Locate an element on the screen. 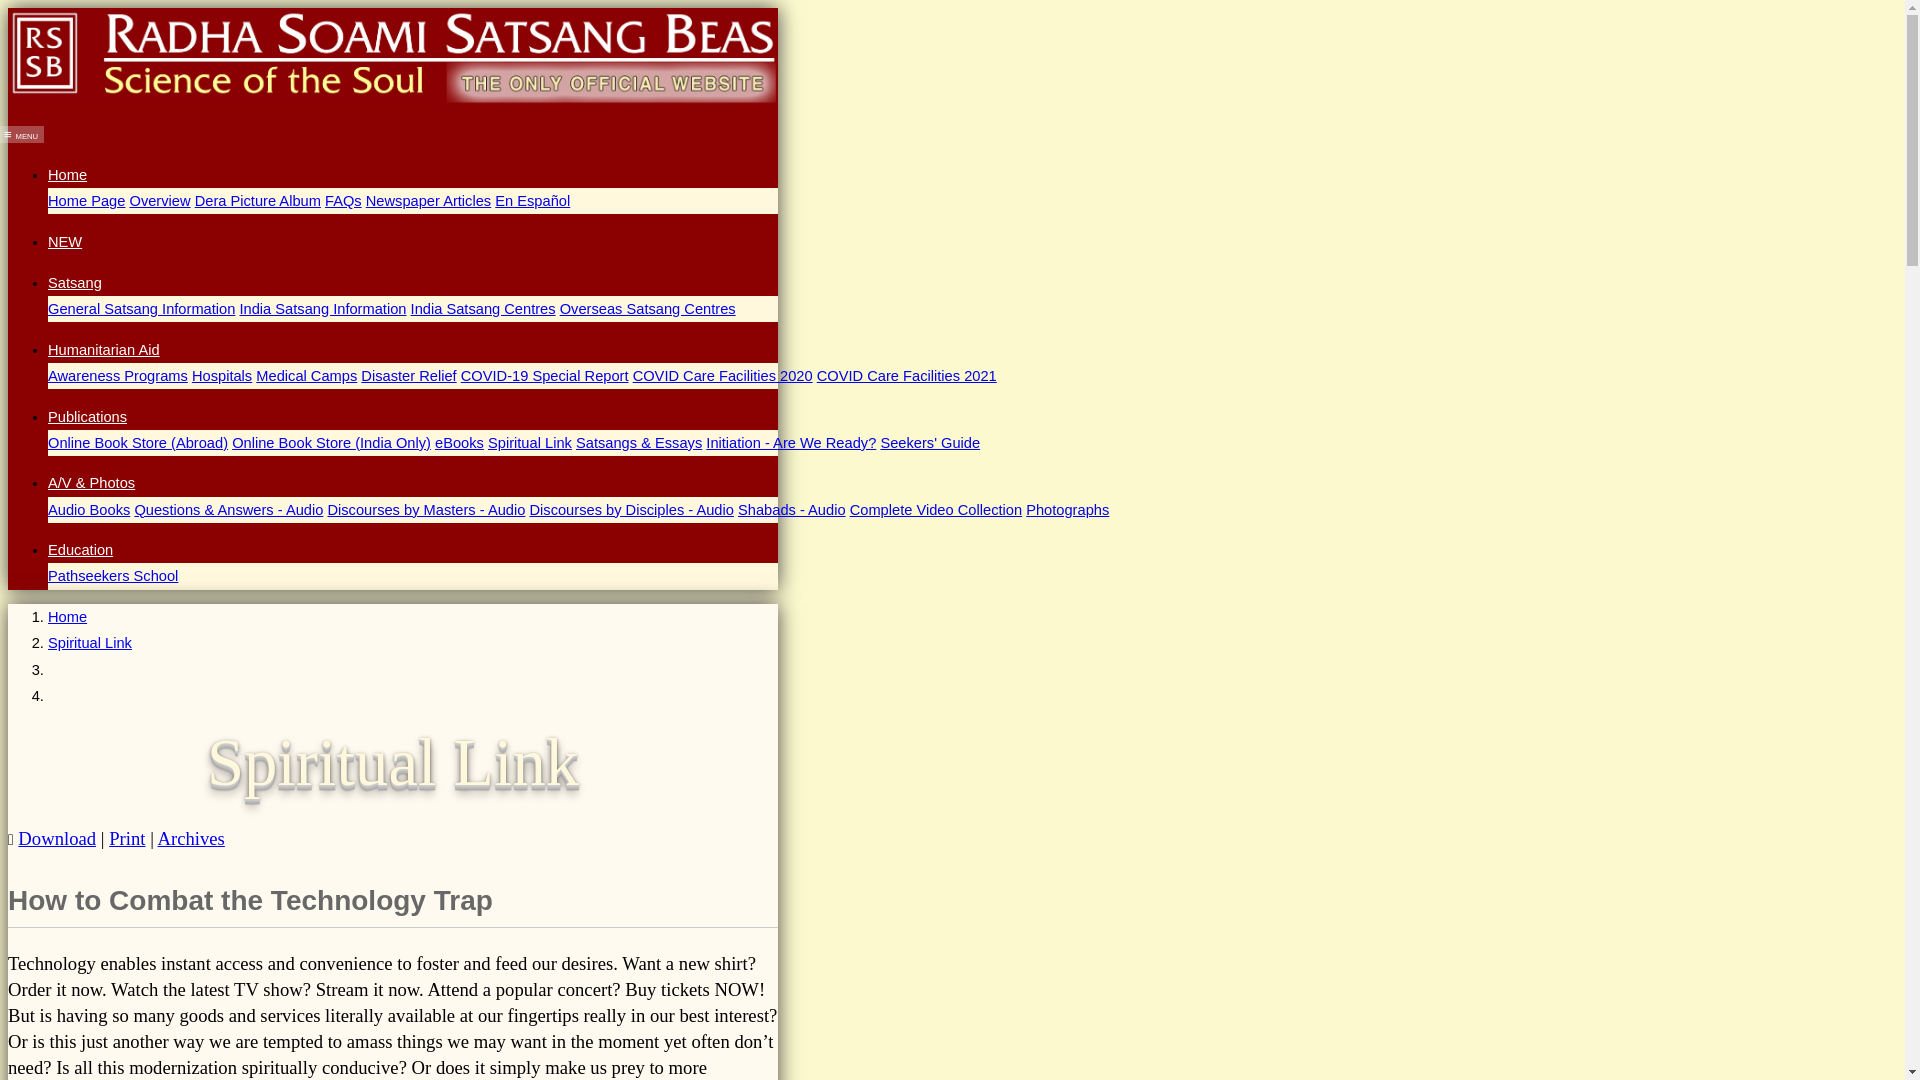 This screenshot has height=1080, width=1920. Newspaper Articles is located at coordinates (428, 201).